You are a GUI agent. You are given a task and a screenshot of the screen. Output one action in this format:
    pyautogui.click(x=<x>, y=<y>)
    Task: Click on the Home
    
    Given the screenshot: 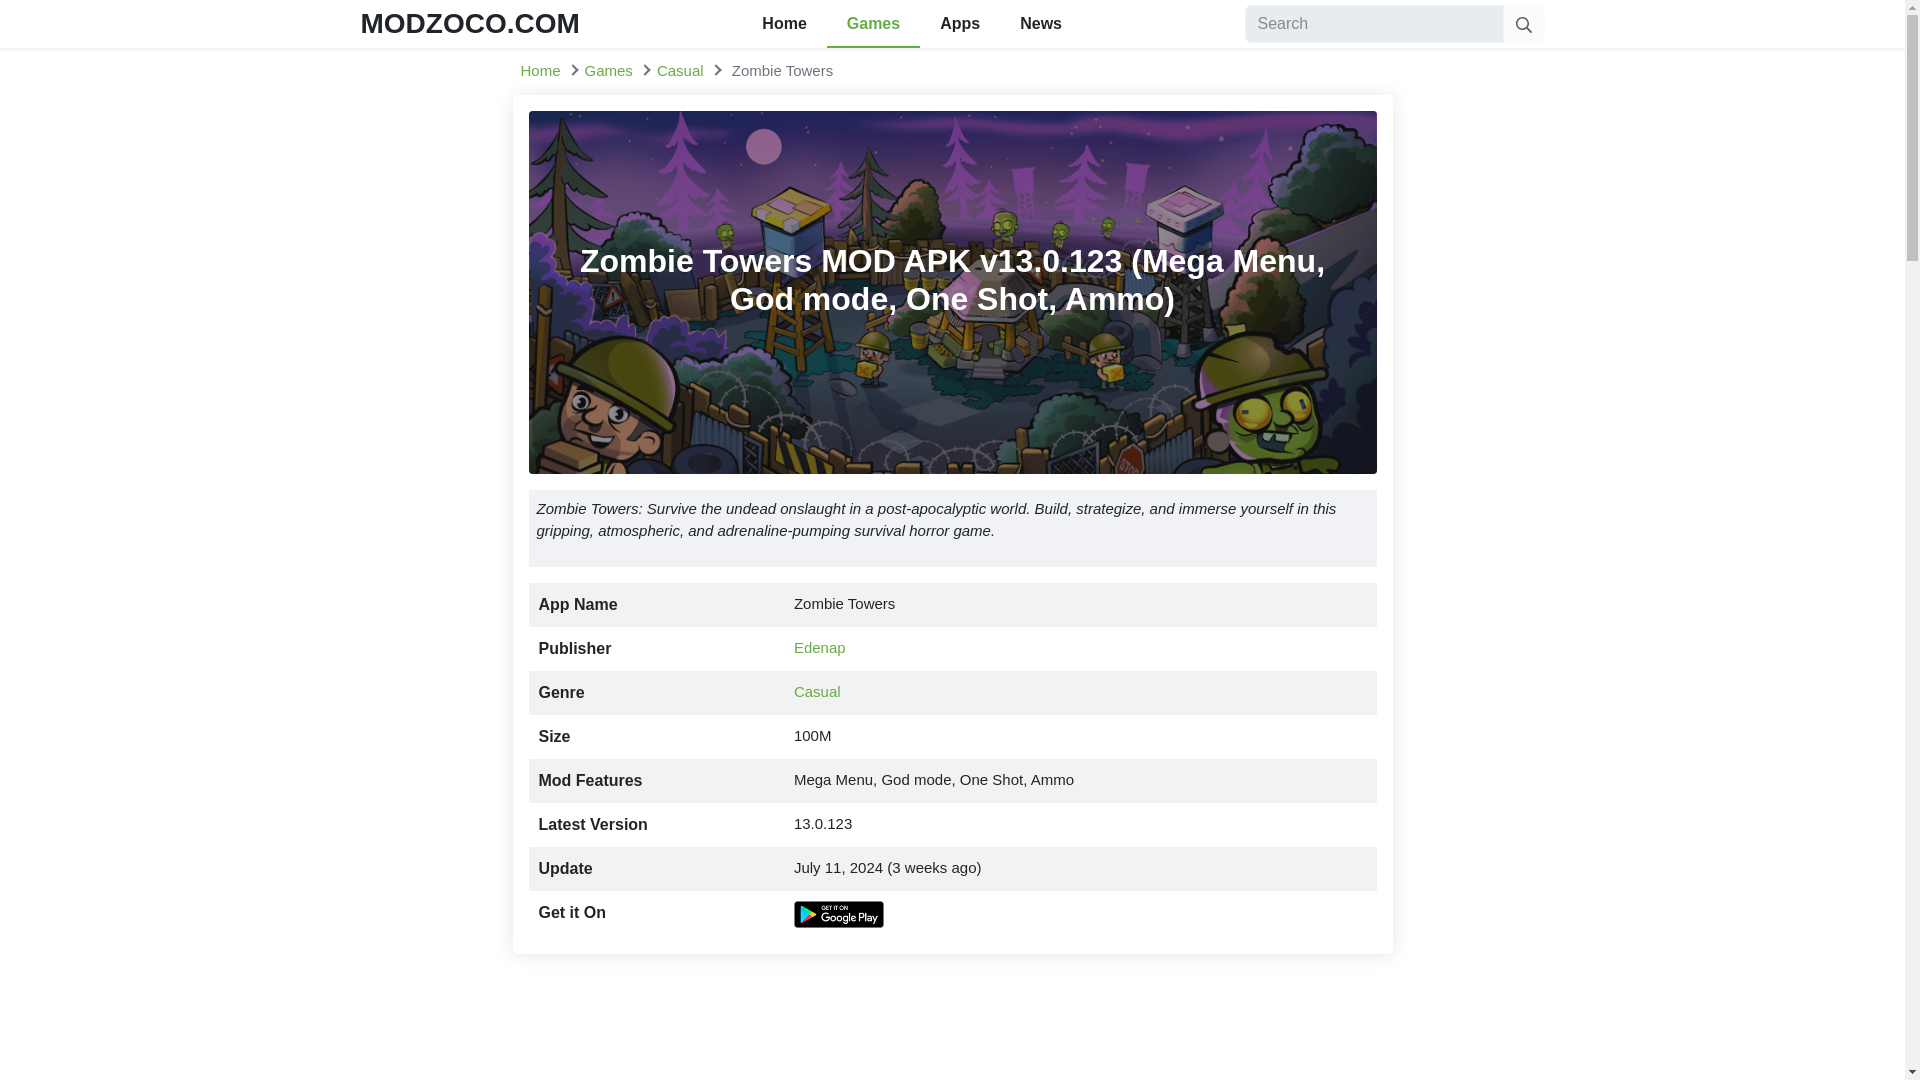 What is the action you would take?
    pyautogui.click(x=540, y=70)
    